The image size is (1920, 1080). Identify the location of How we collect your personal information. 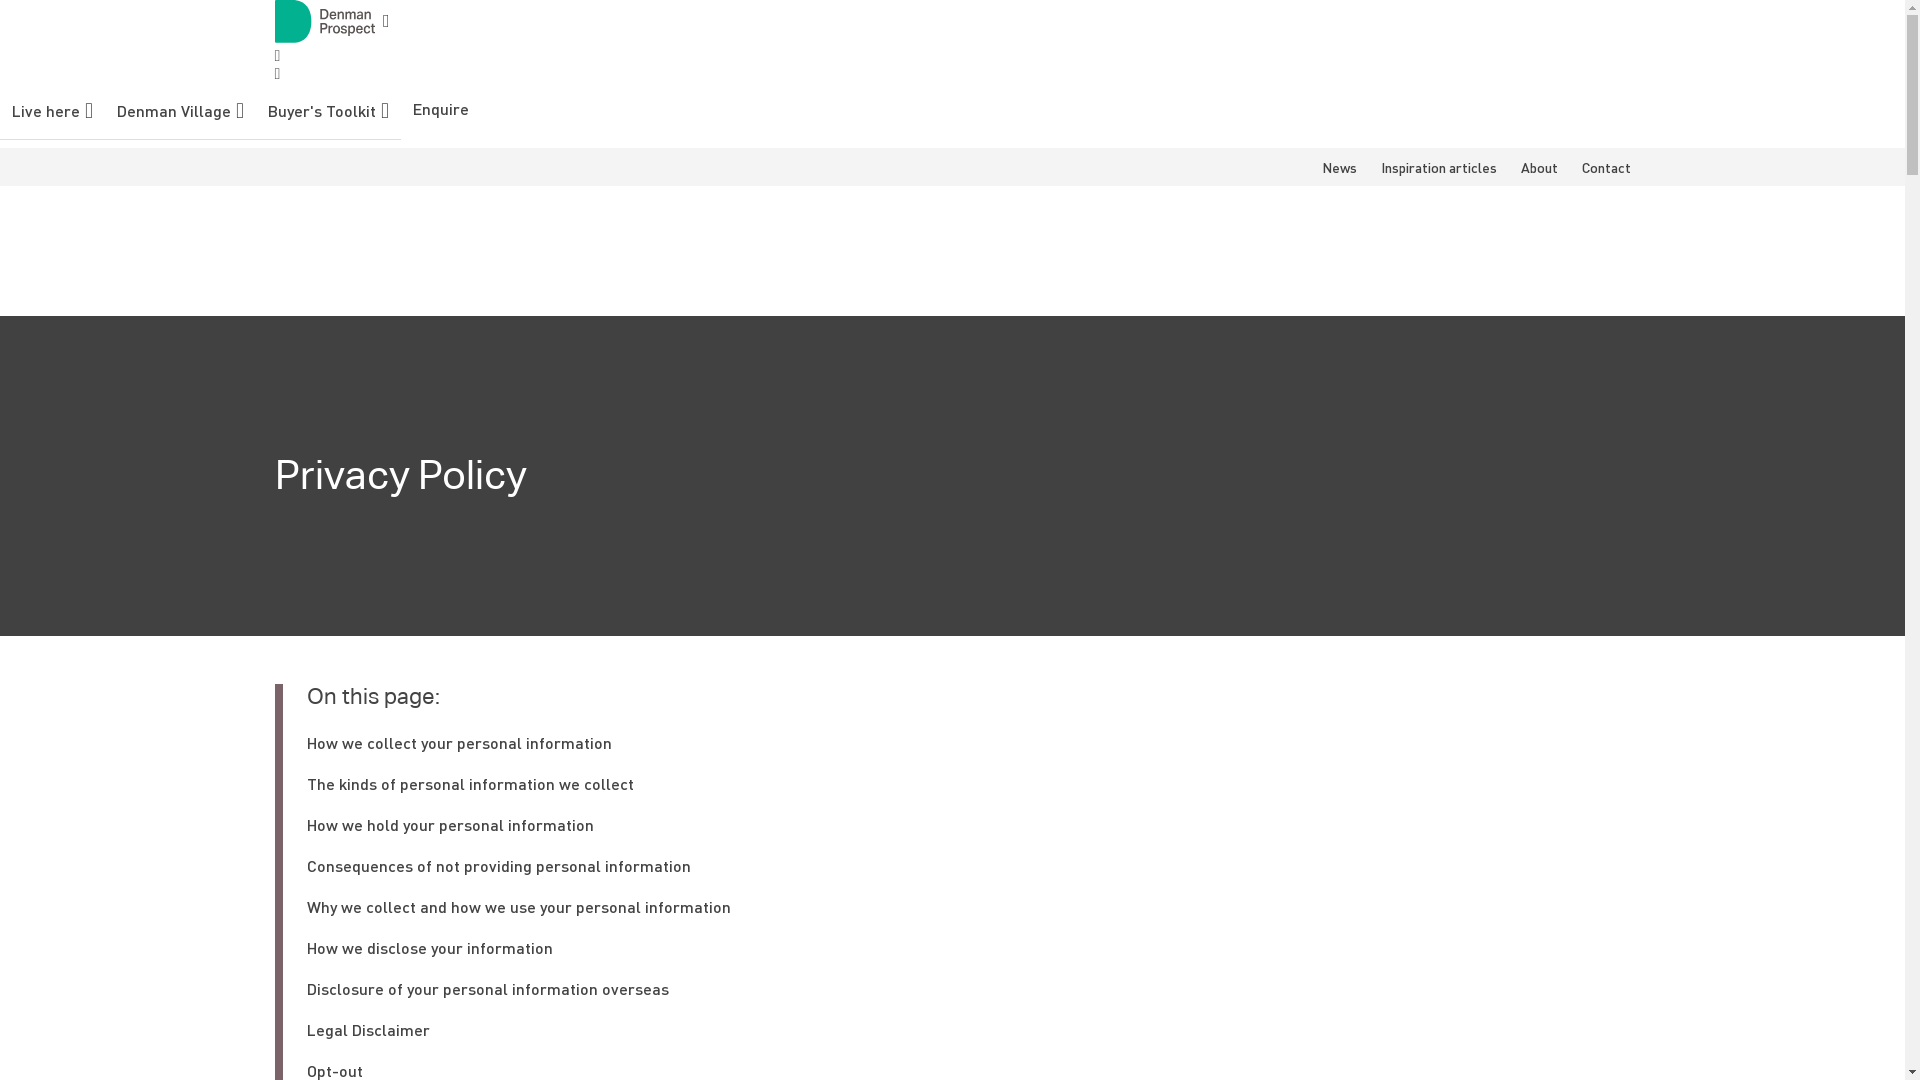
(458, 742).